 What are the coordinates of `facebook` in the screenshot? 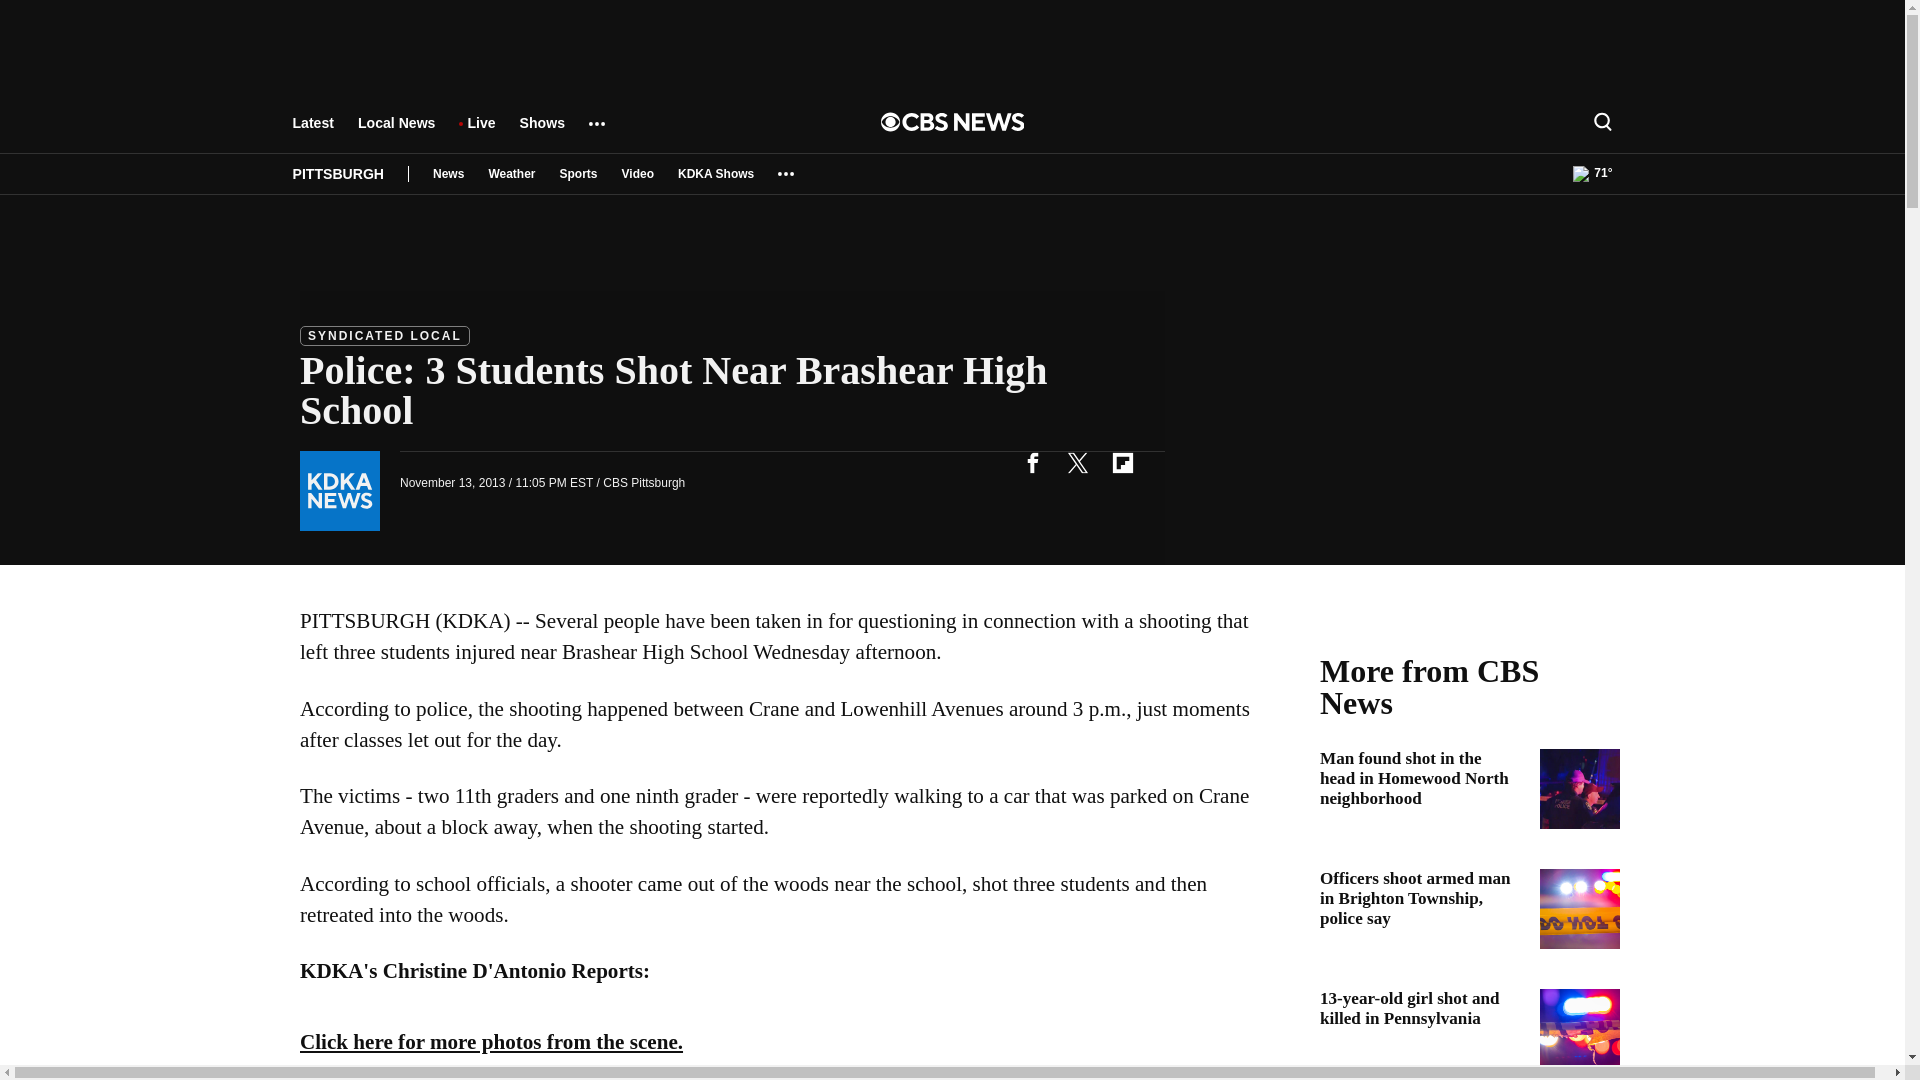 It's located at (1032, 462).